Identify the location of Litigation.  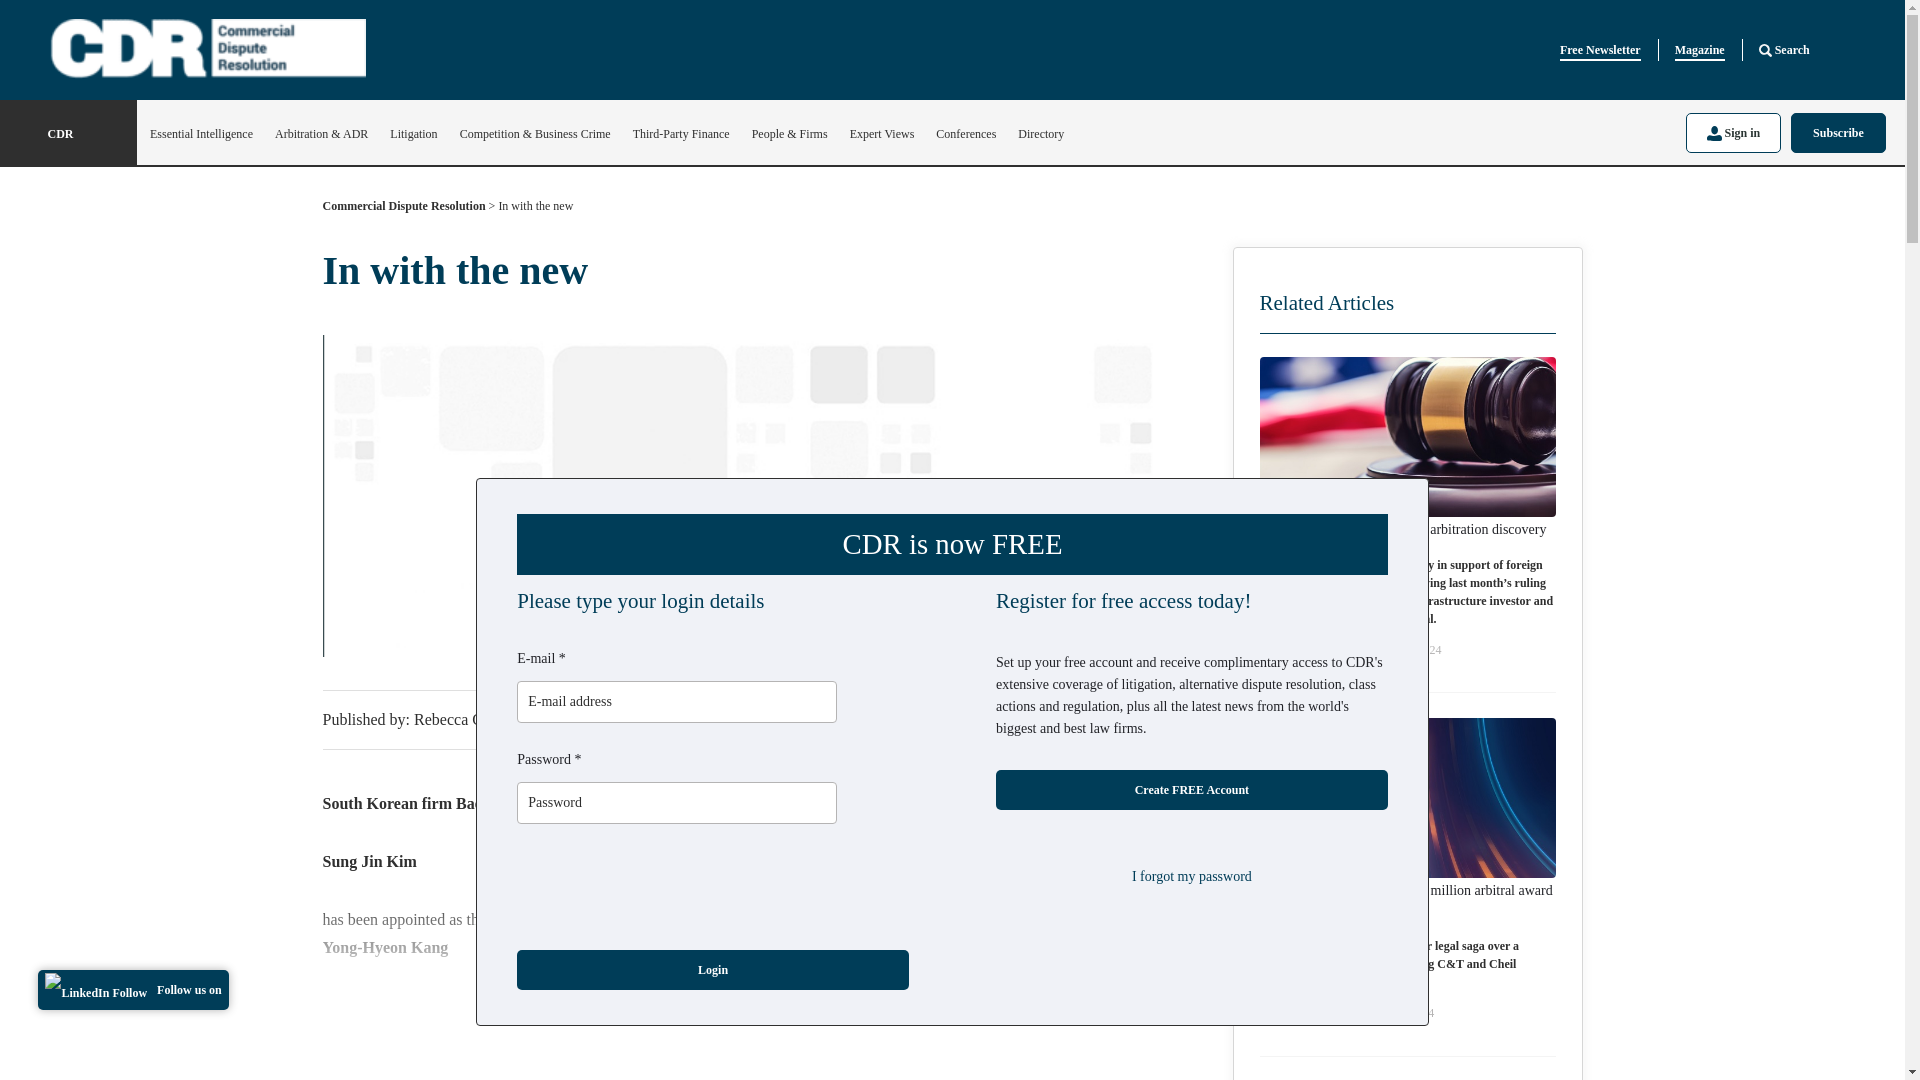
(413, 134).